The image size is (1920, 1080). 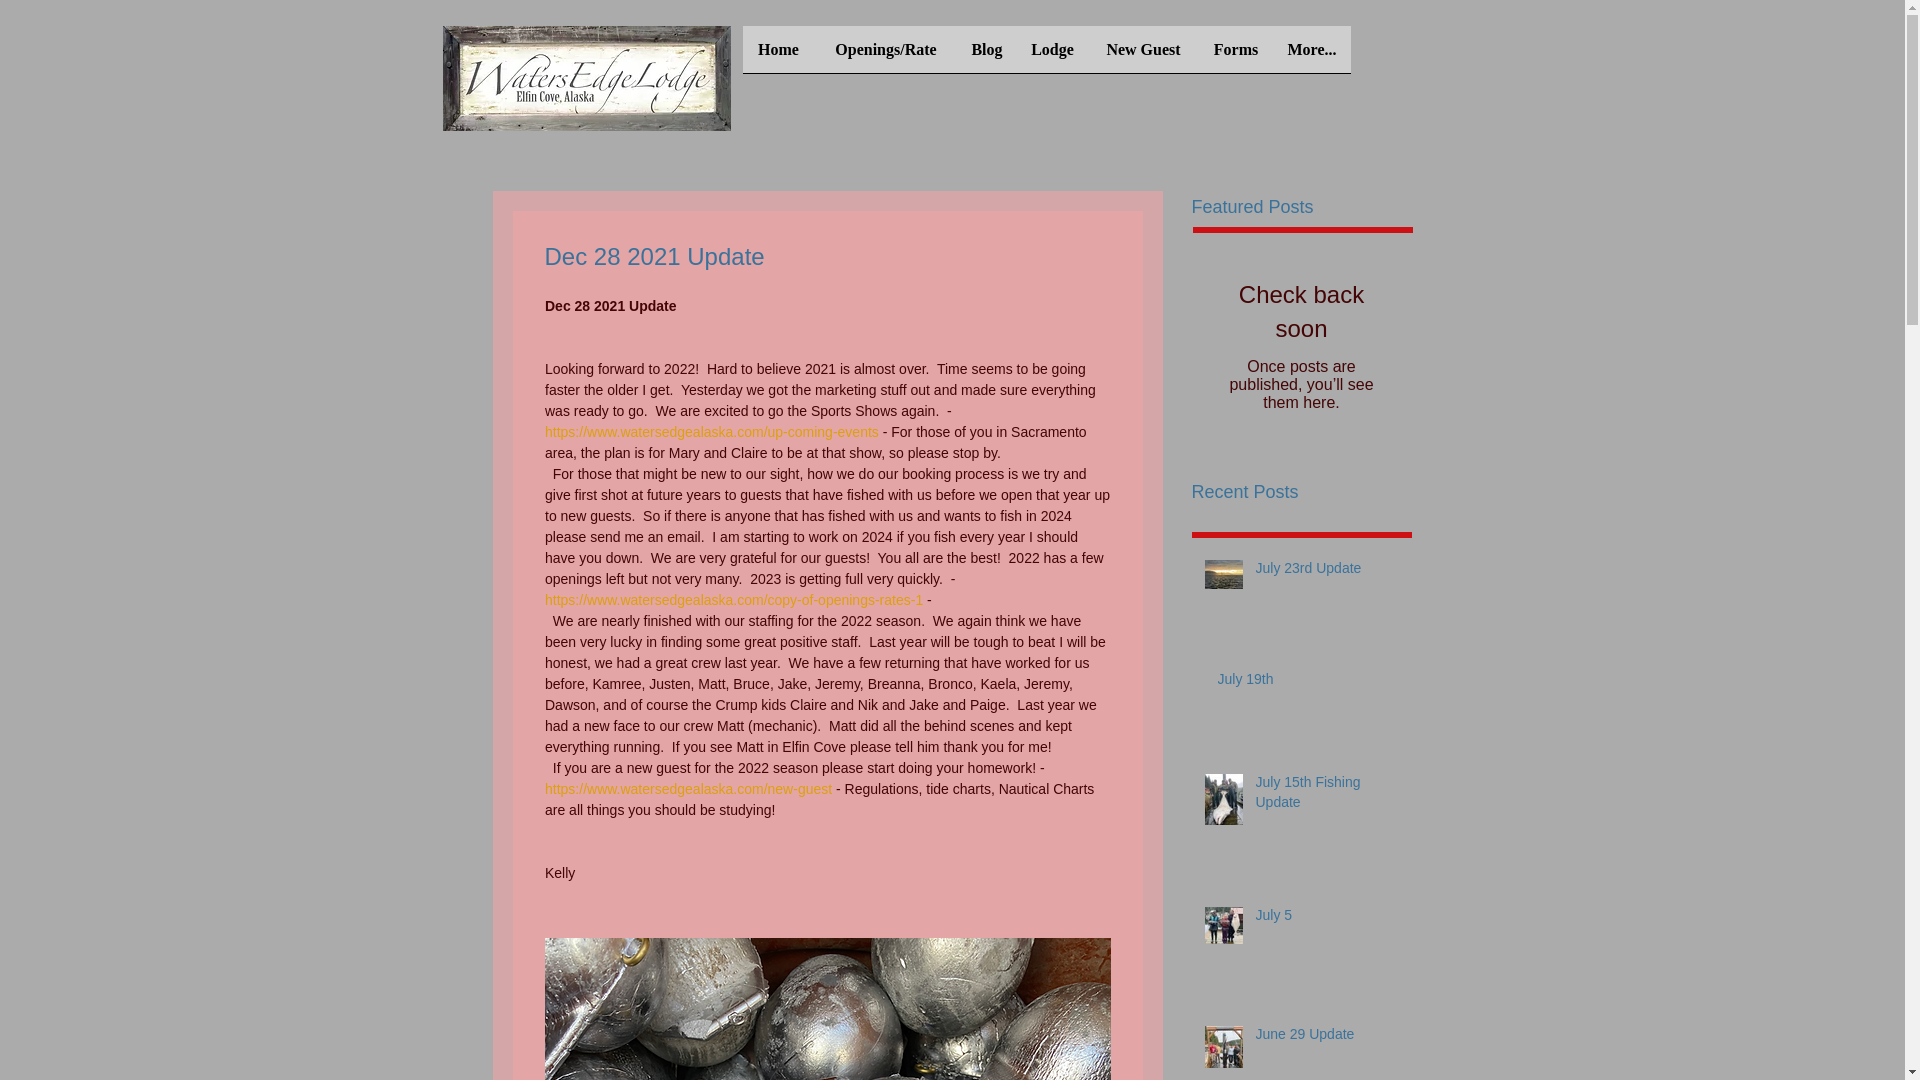 What do you see at coordinates (1327, 796) in the screenshot?
I see `July 15th Fishing Update` at bounding box center [1327, 796].